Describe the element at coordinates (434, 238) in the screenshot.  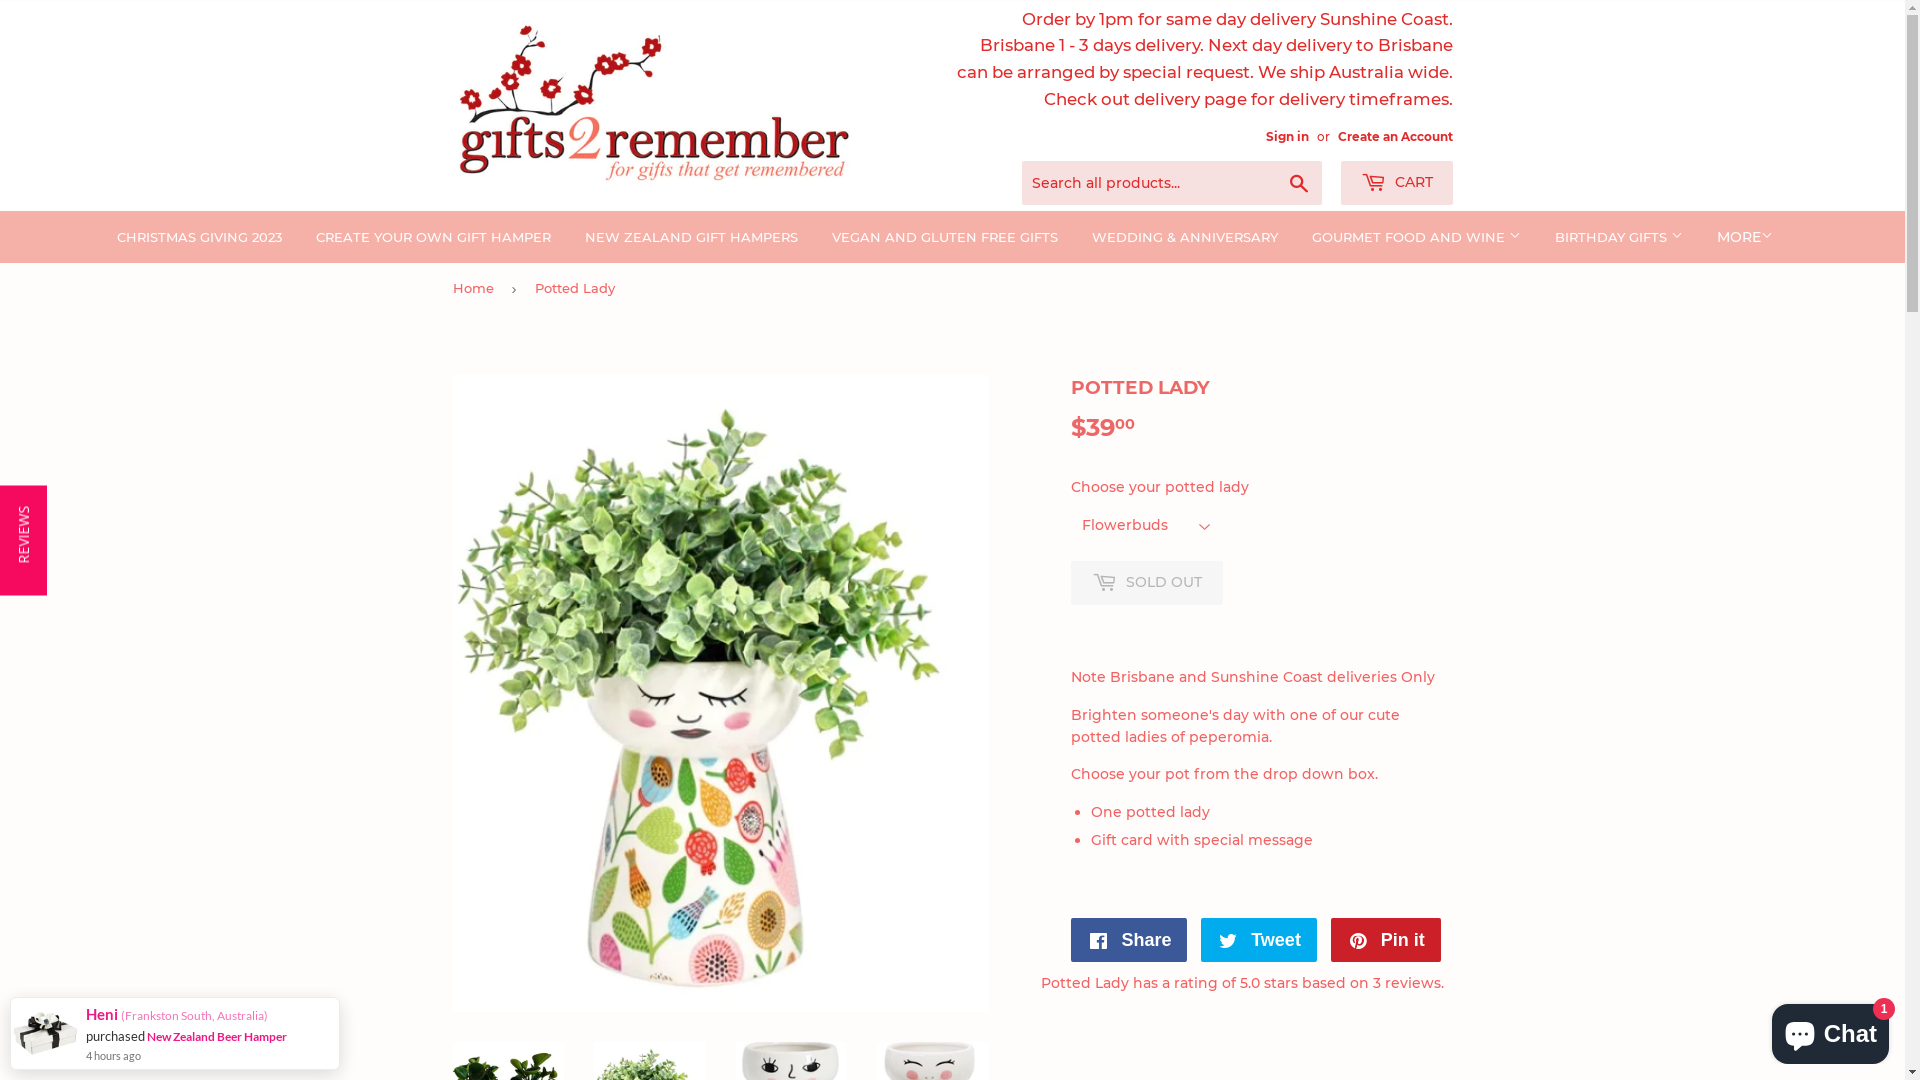
I see `CREATE YOUR OWN GIFT HAMPER` at that location.